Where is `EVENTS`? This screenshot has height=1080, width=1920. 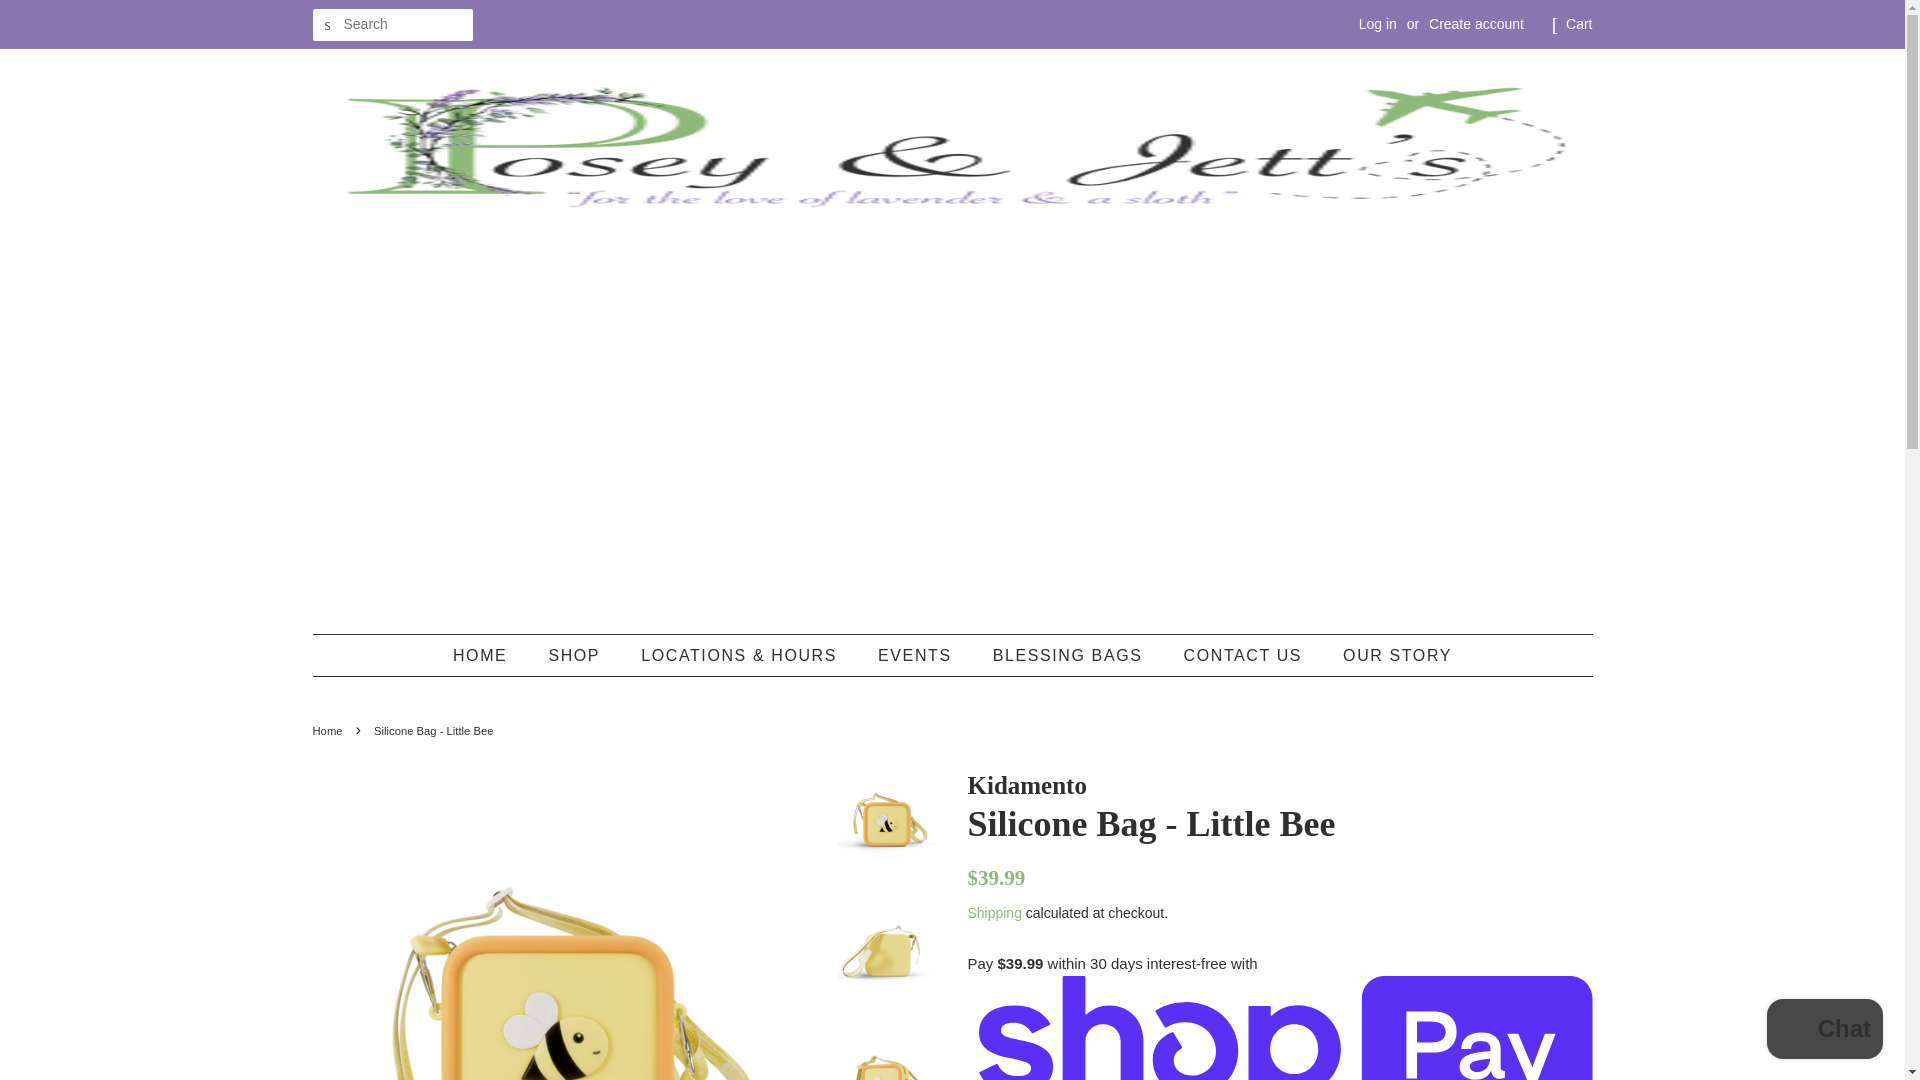 EVENTS is located at coordinates (916, 656).